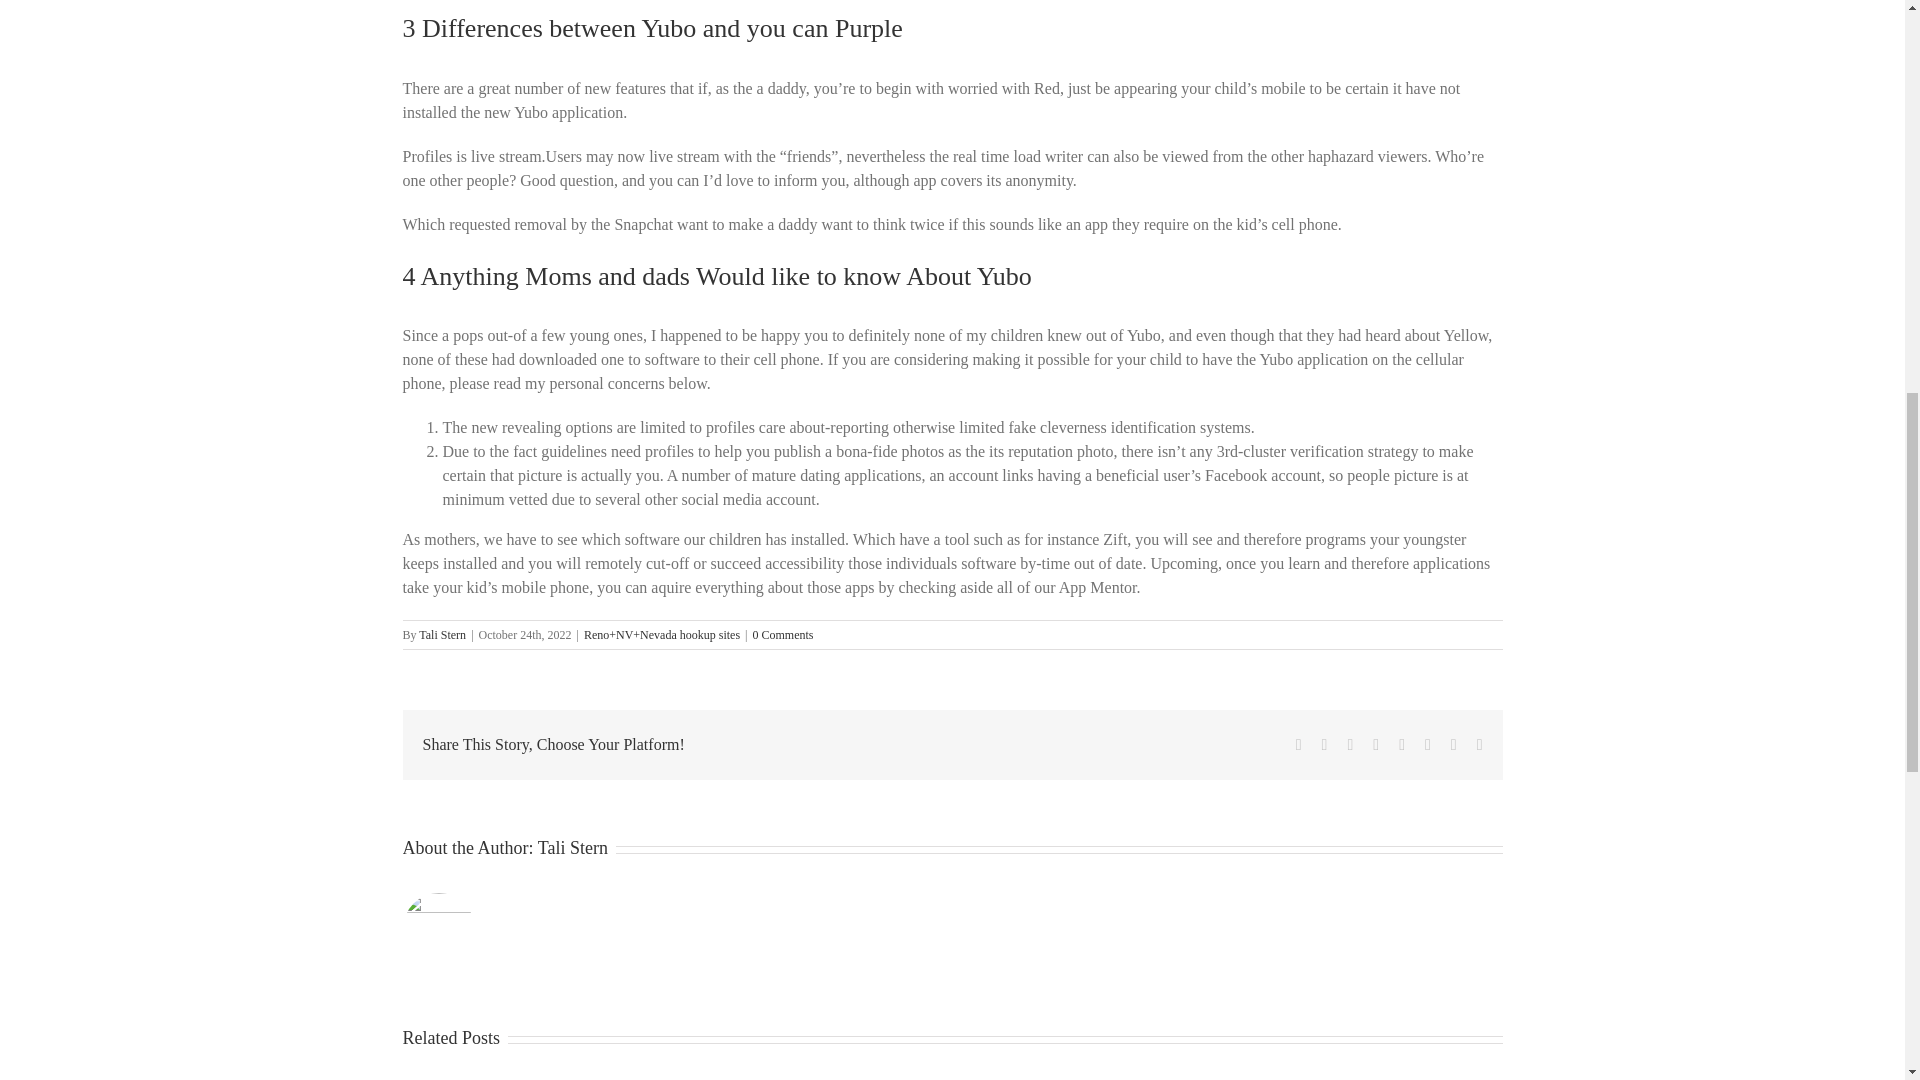 Image resolution: width=1920 pixels, height=1080 pixels. Describe the element at coordinates (1350, 744) in the screenshot. I see `Reddit` at that location.